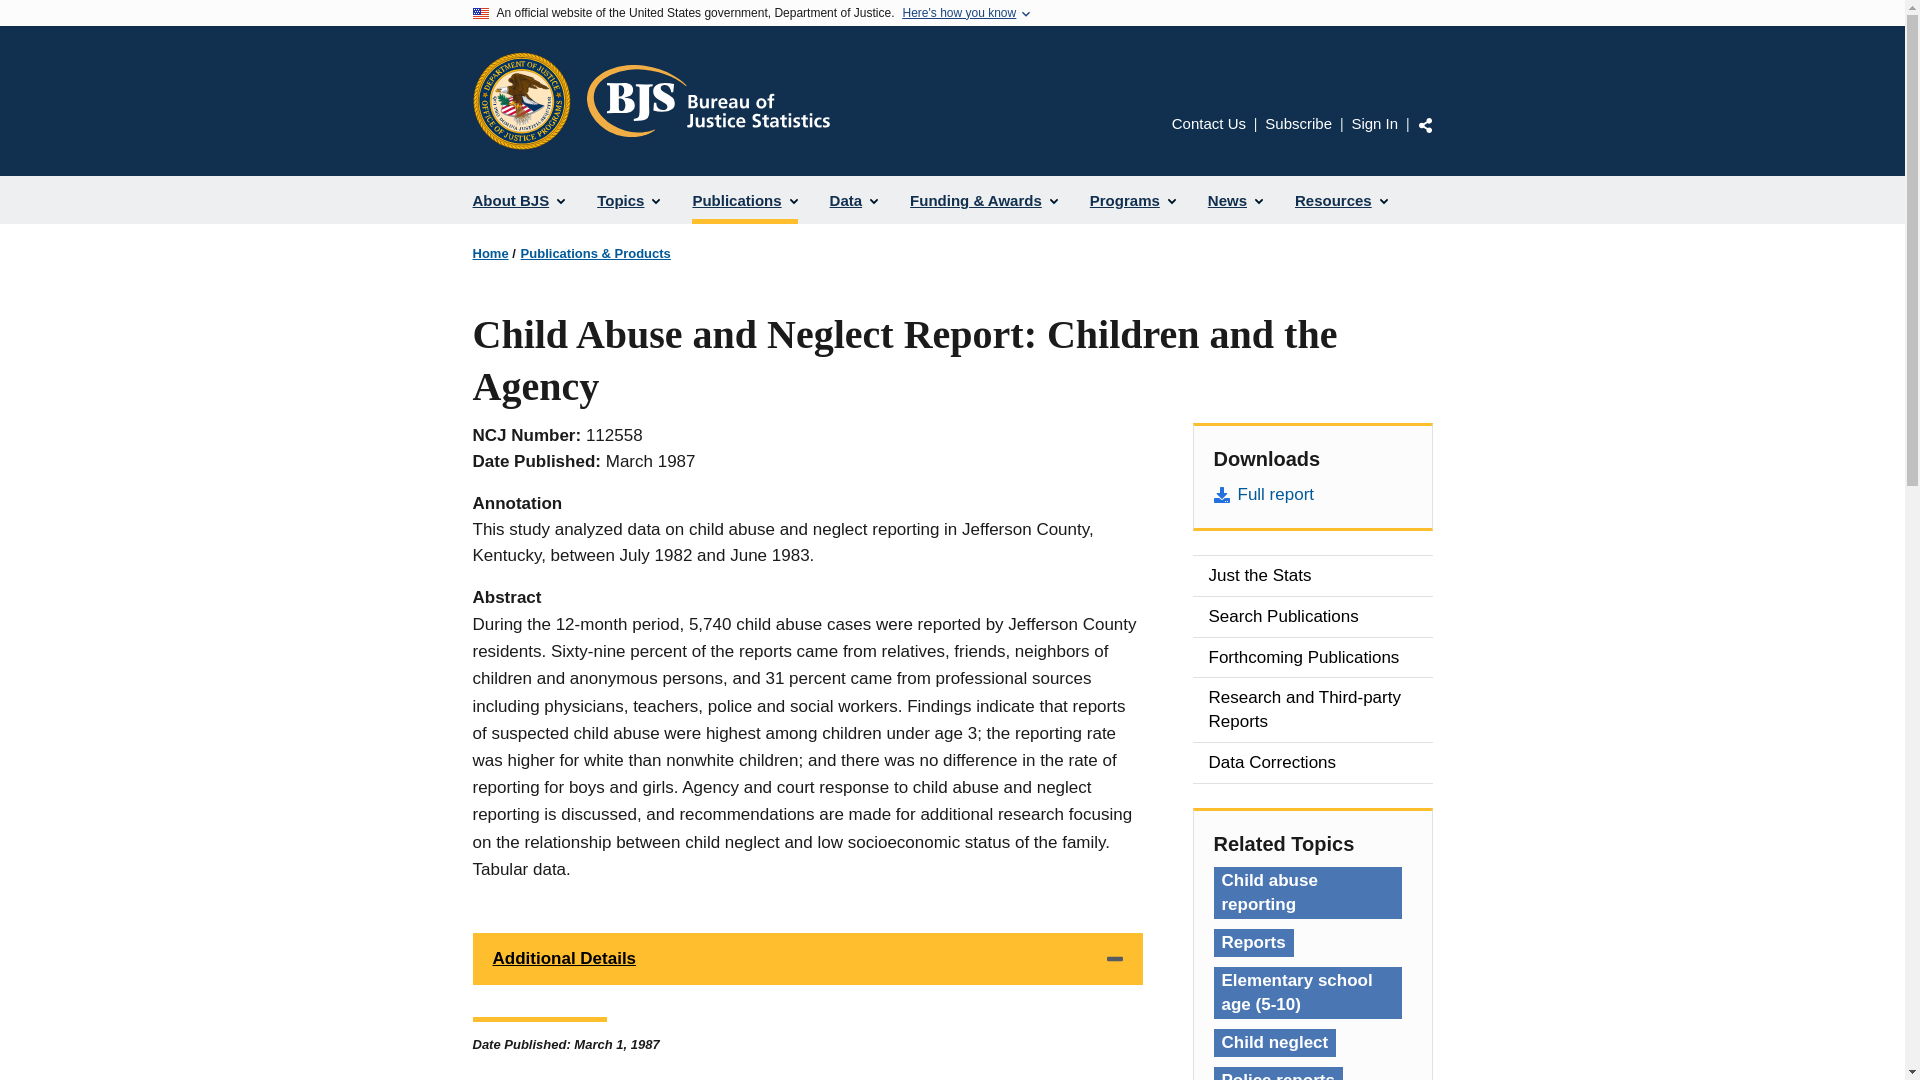  What do you see at coordinates (1425, 124) in the screenshot?
I see `Choose a social sharing platform` at bounding box center [1425, 124].